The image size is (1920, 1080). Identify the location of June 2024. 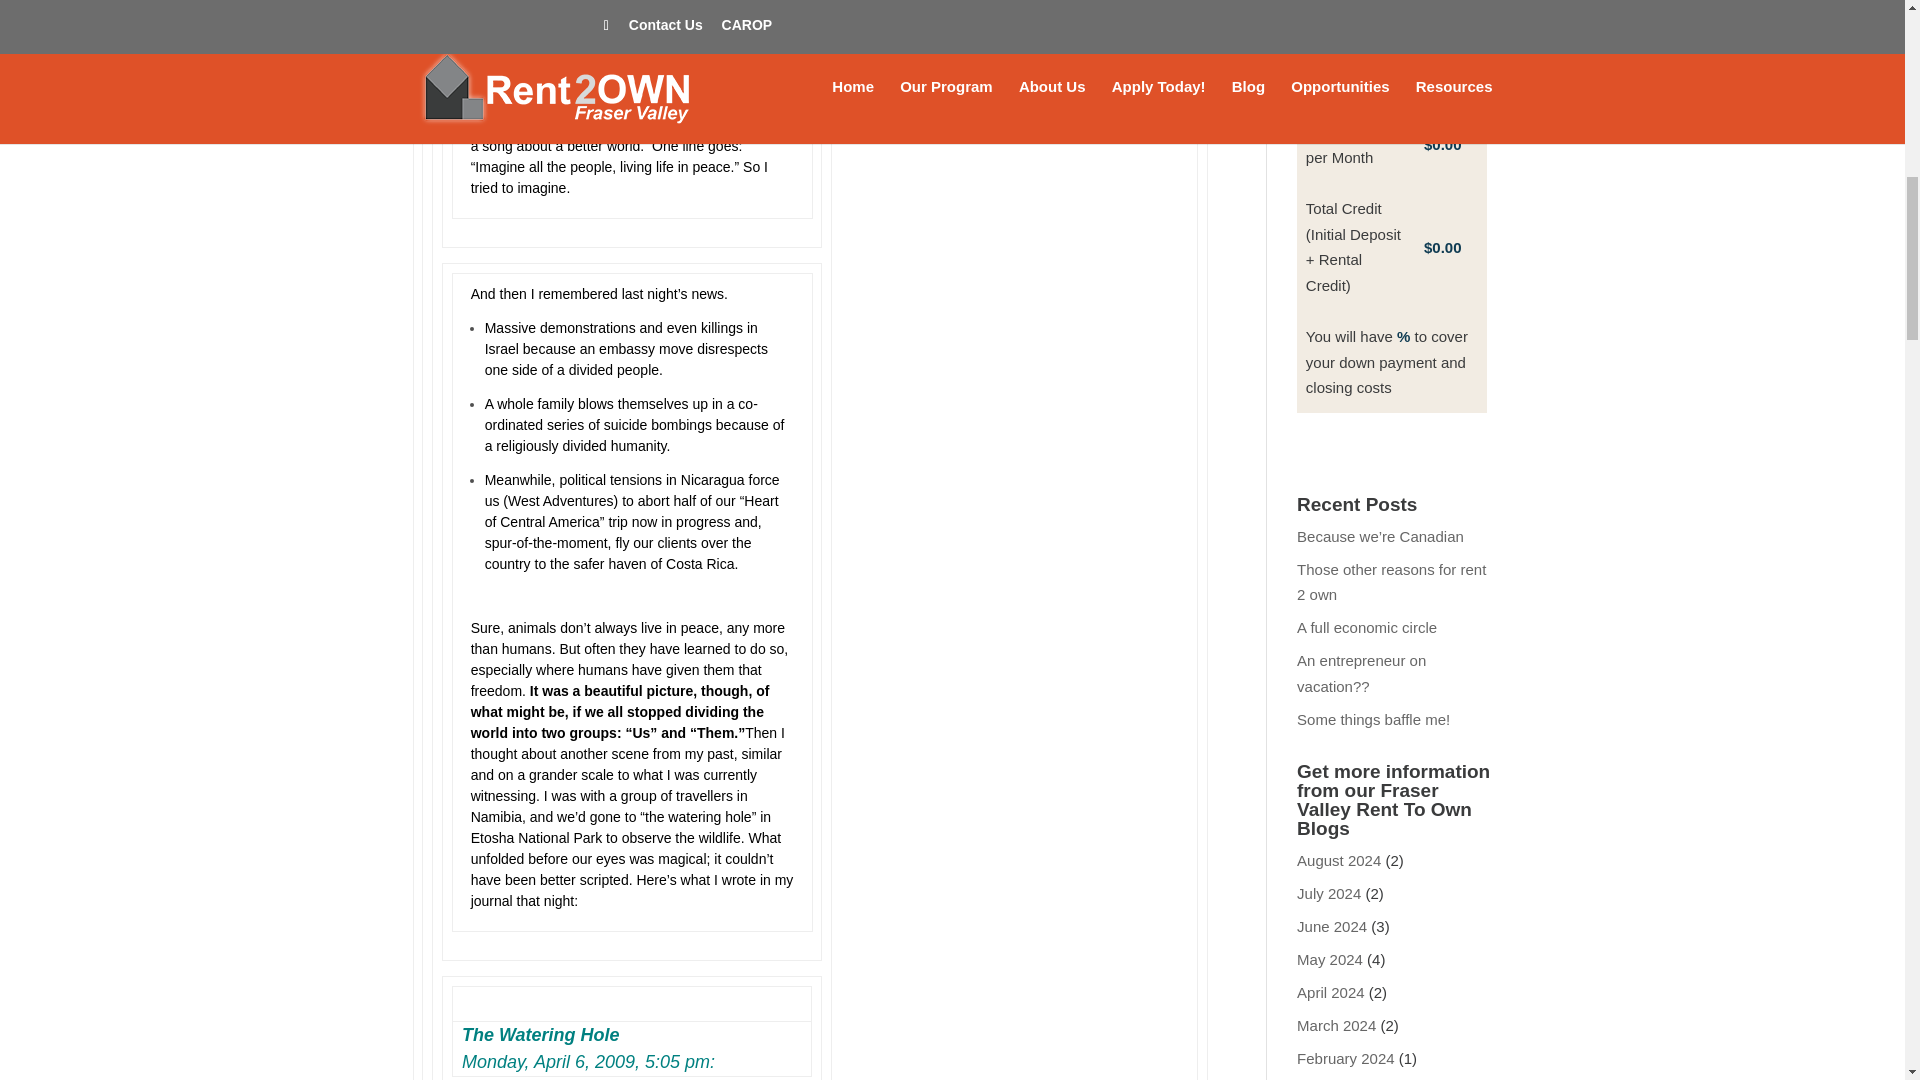
(1332, 926).